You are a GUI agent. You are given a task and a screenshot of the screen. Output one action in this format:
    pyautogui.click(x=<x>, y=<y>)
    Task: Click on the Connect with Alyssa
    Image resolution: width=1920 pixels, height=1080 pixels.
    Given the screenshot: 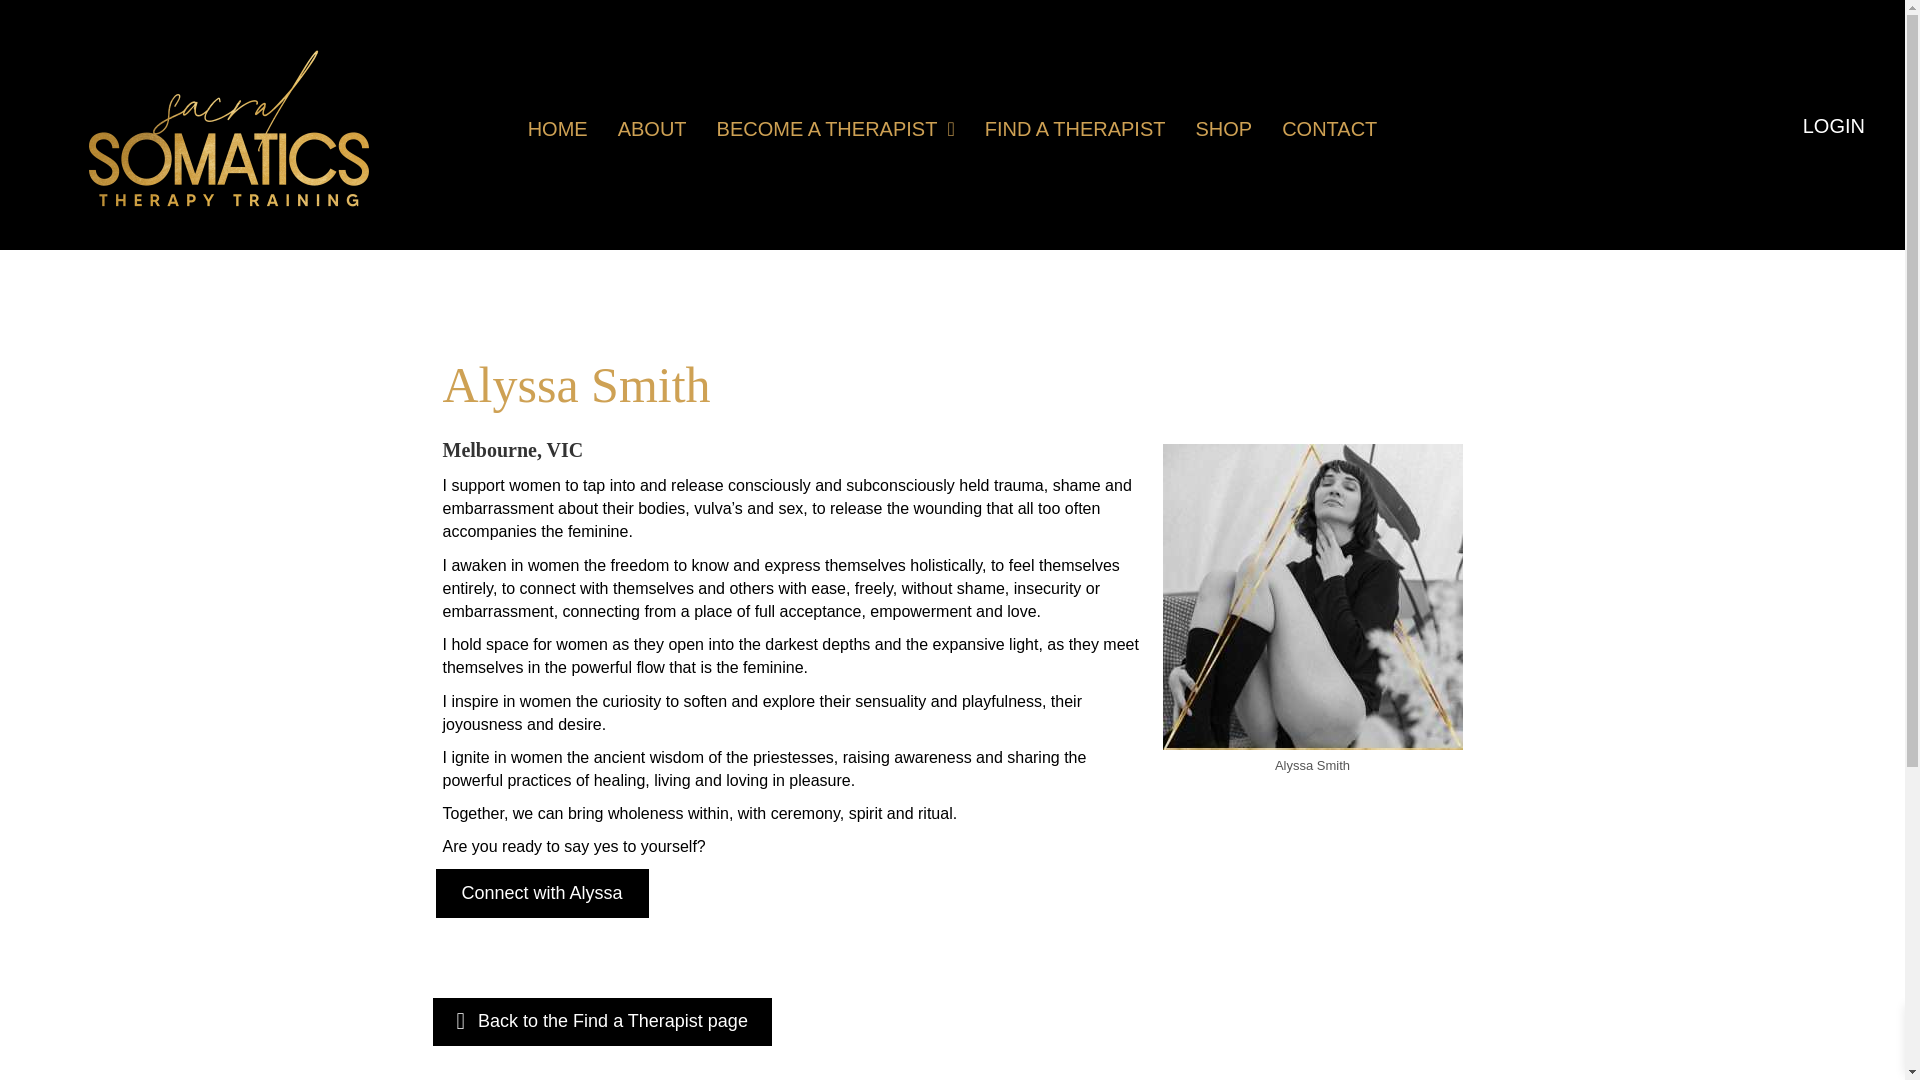 What is the action you would take?
    pyautogui.click(x=542, y=894)
    